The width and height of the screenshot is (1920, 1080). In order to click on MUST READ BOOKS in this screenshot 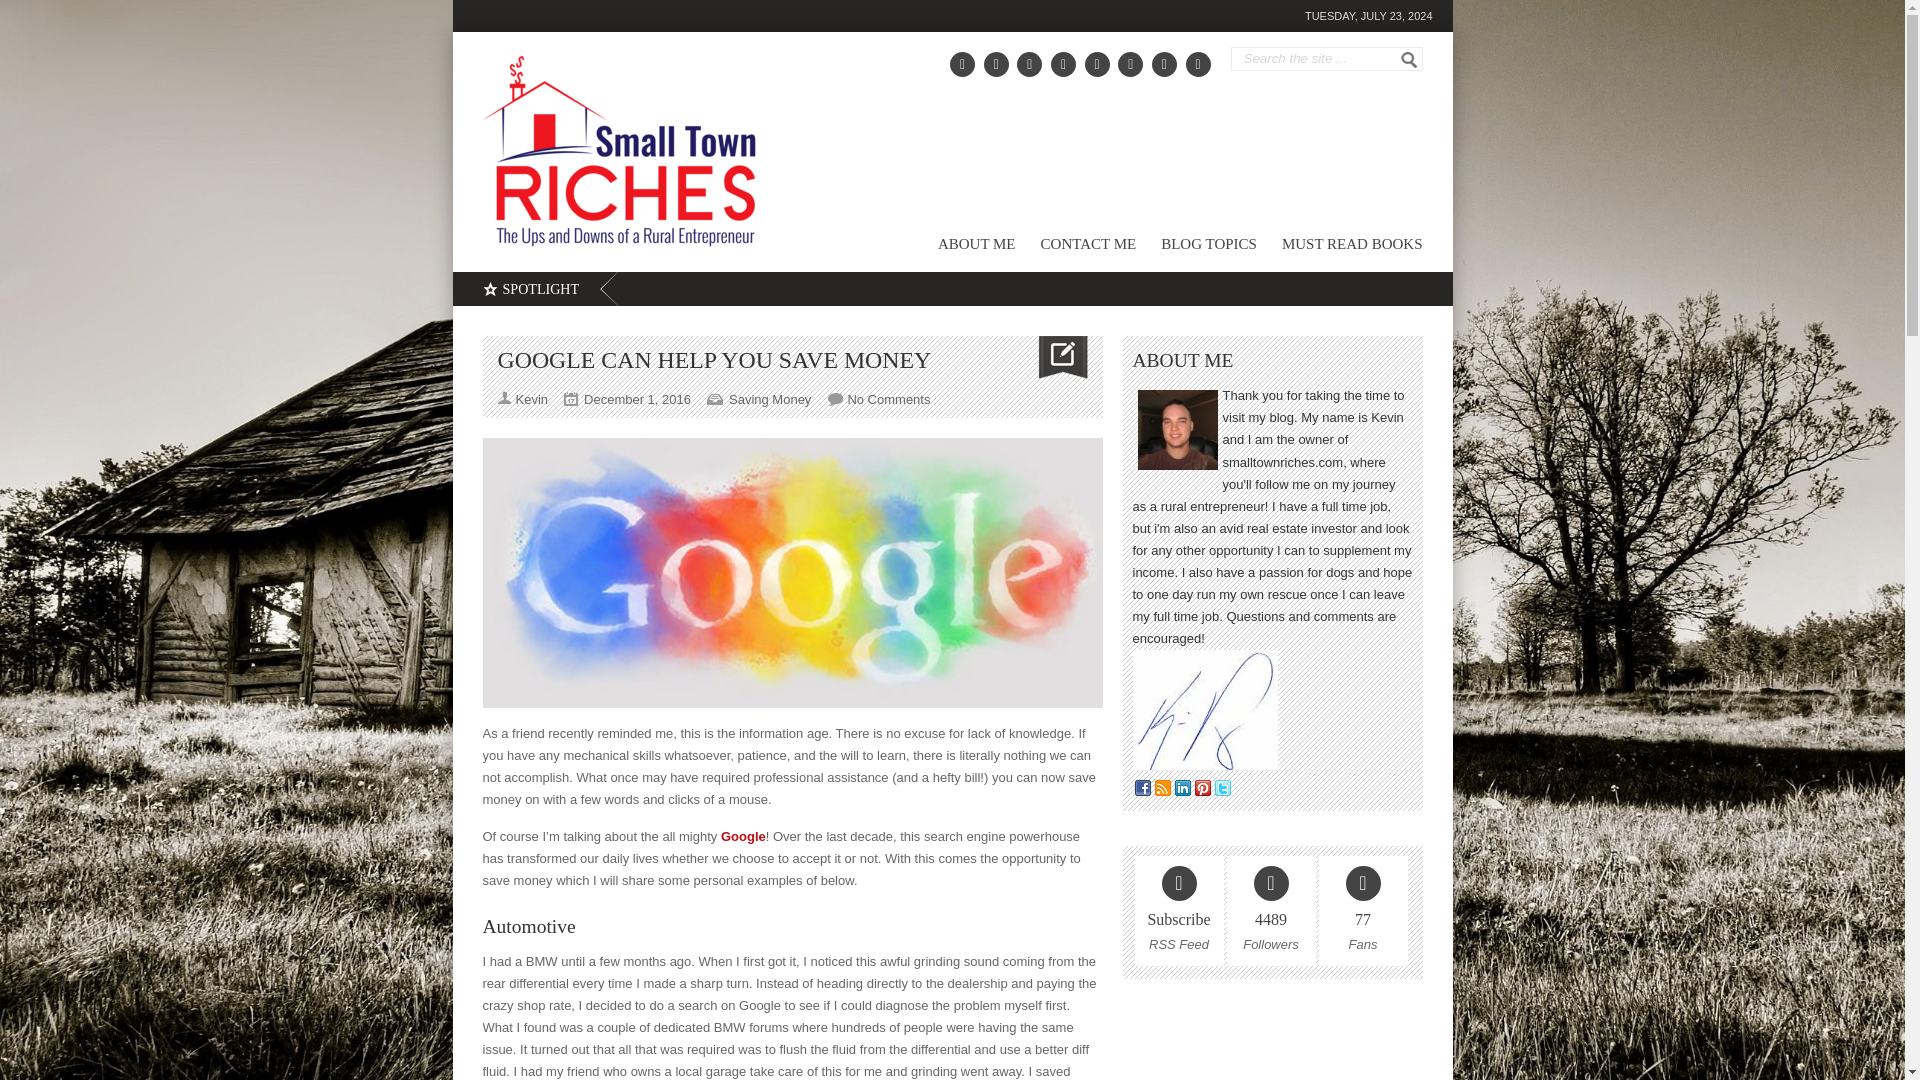, I will do `click(1340, 248)`.